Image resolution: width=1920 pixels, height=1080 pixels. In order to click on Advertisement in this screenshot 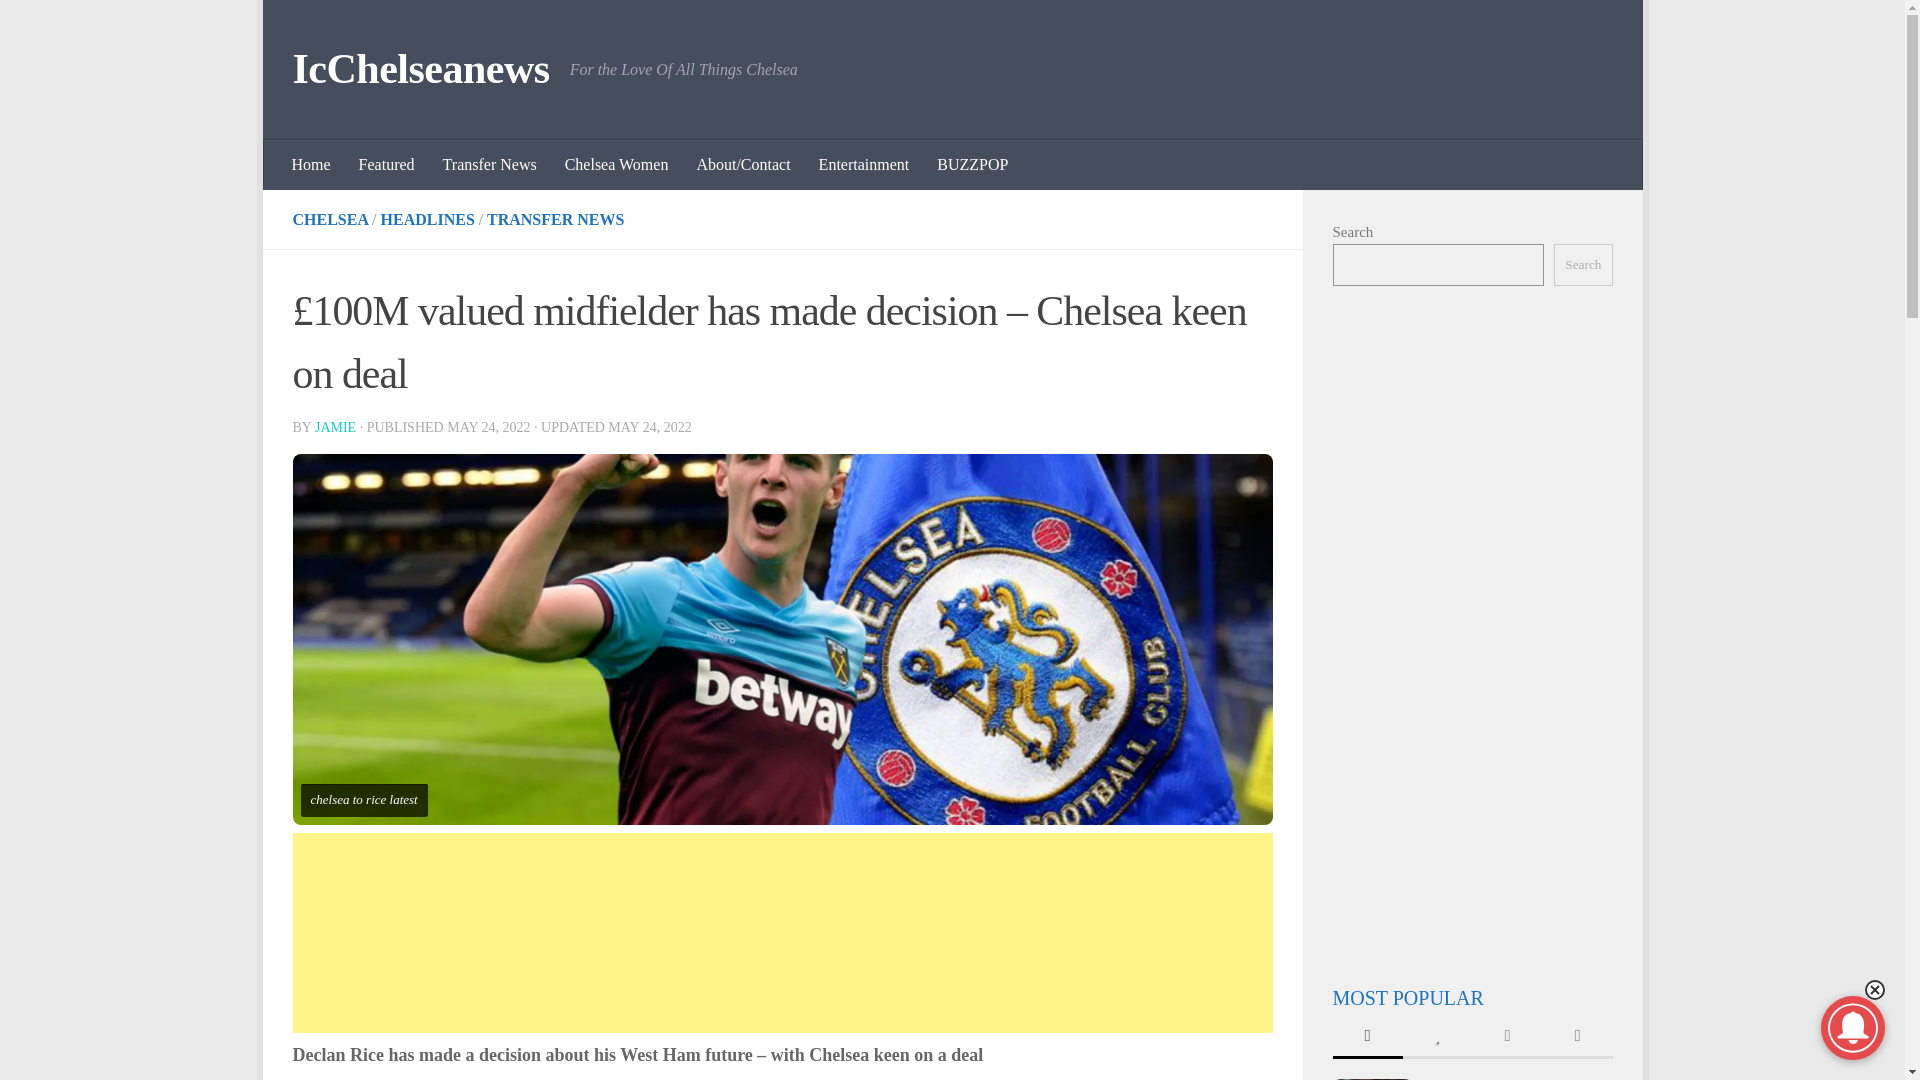, I will do `click(782, 932)`.